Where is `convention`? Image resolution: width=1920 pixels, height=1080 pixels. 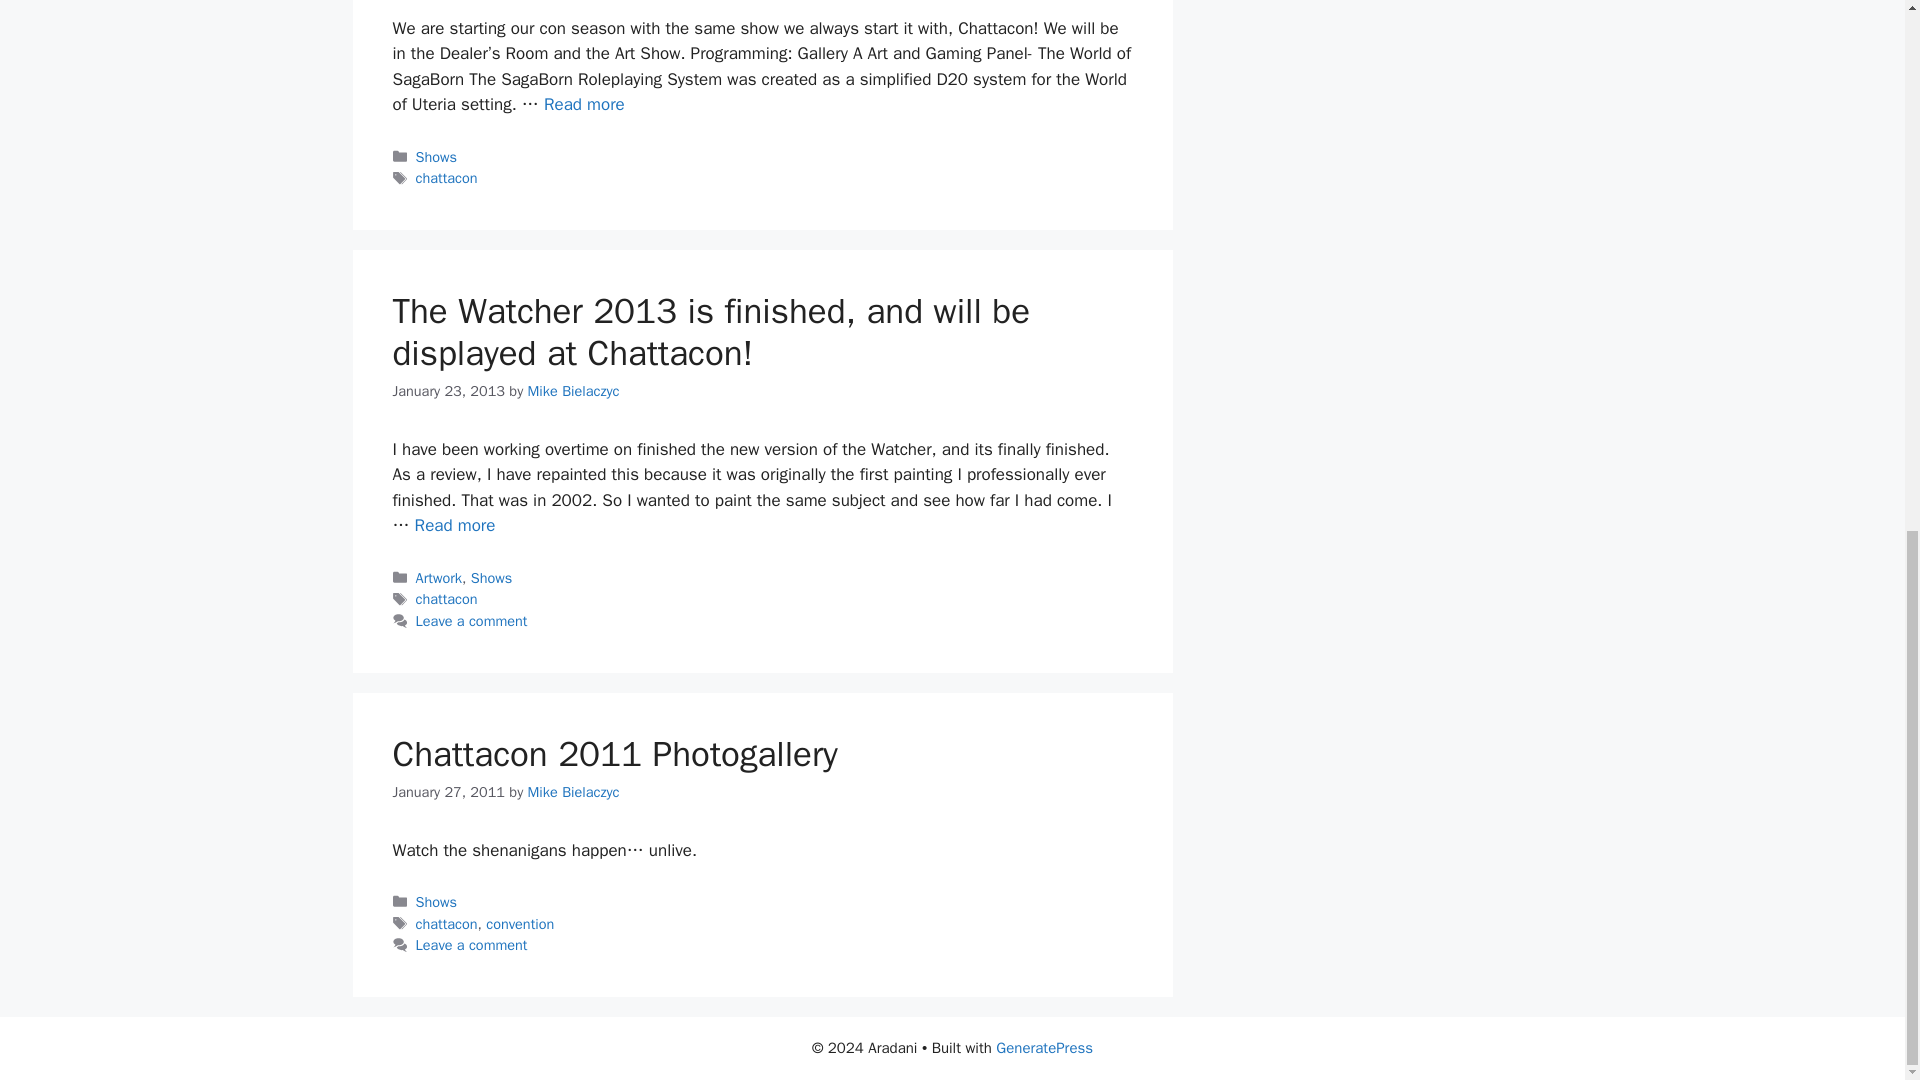
convention is located at coordinates (520, 924).